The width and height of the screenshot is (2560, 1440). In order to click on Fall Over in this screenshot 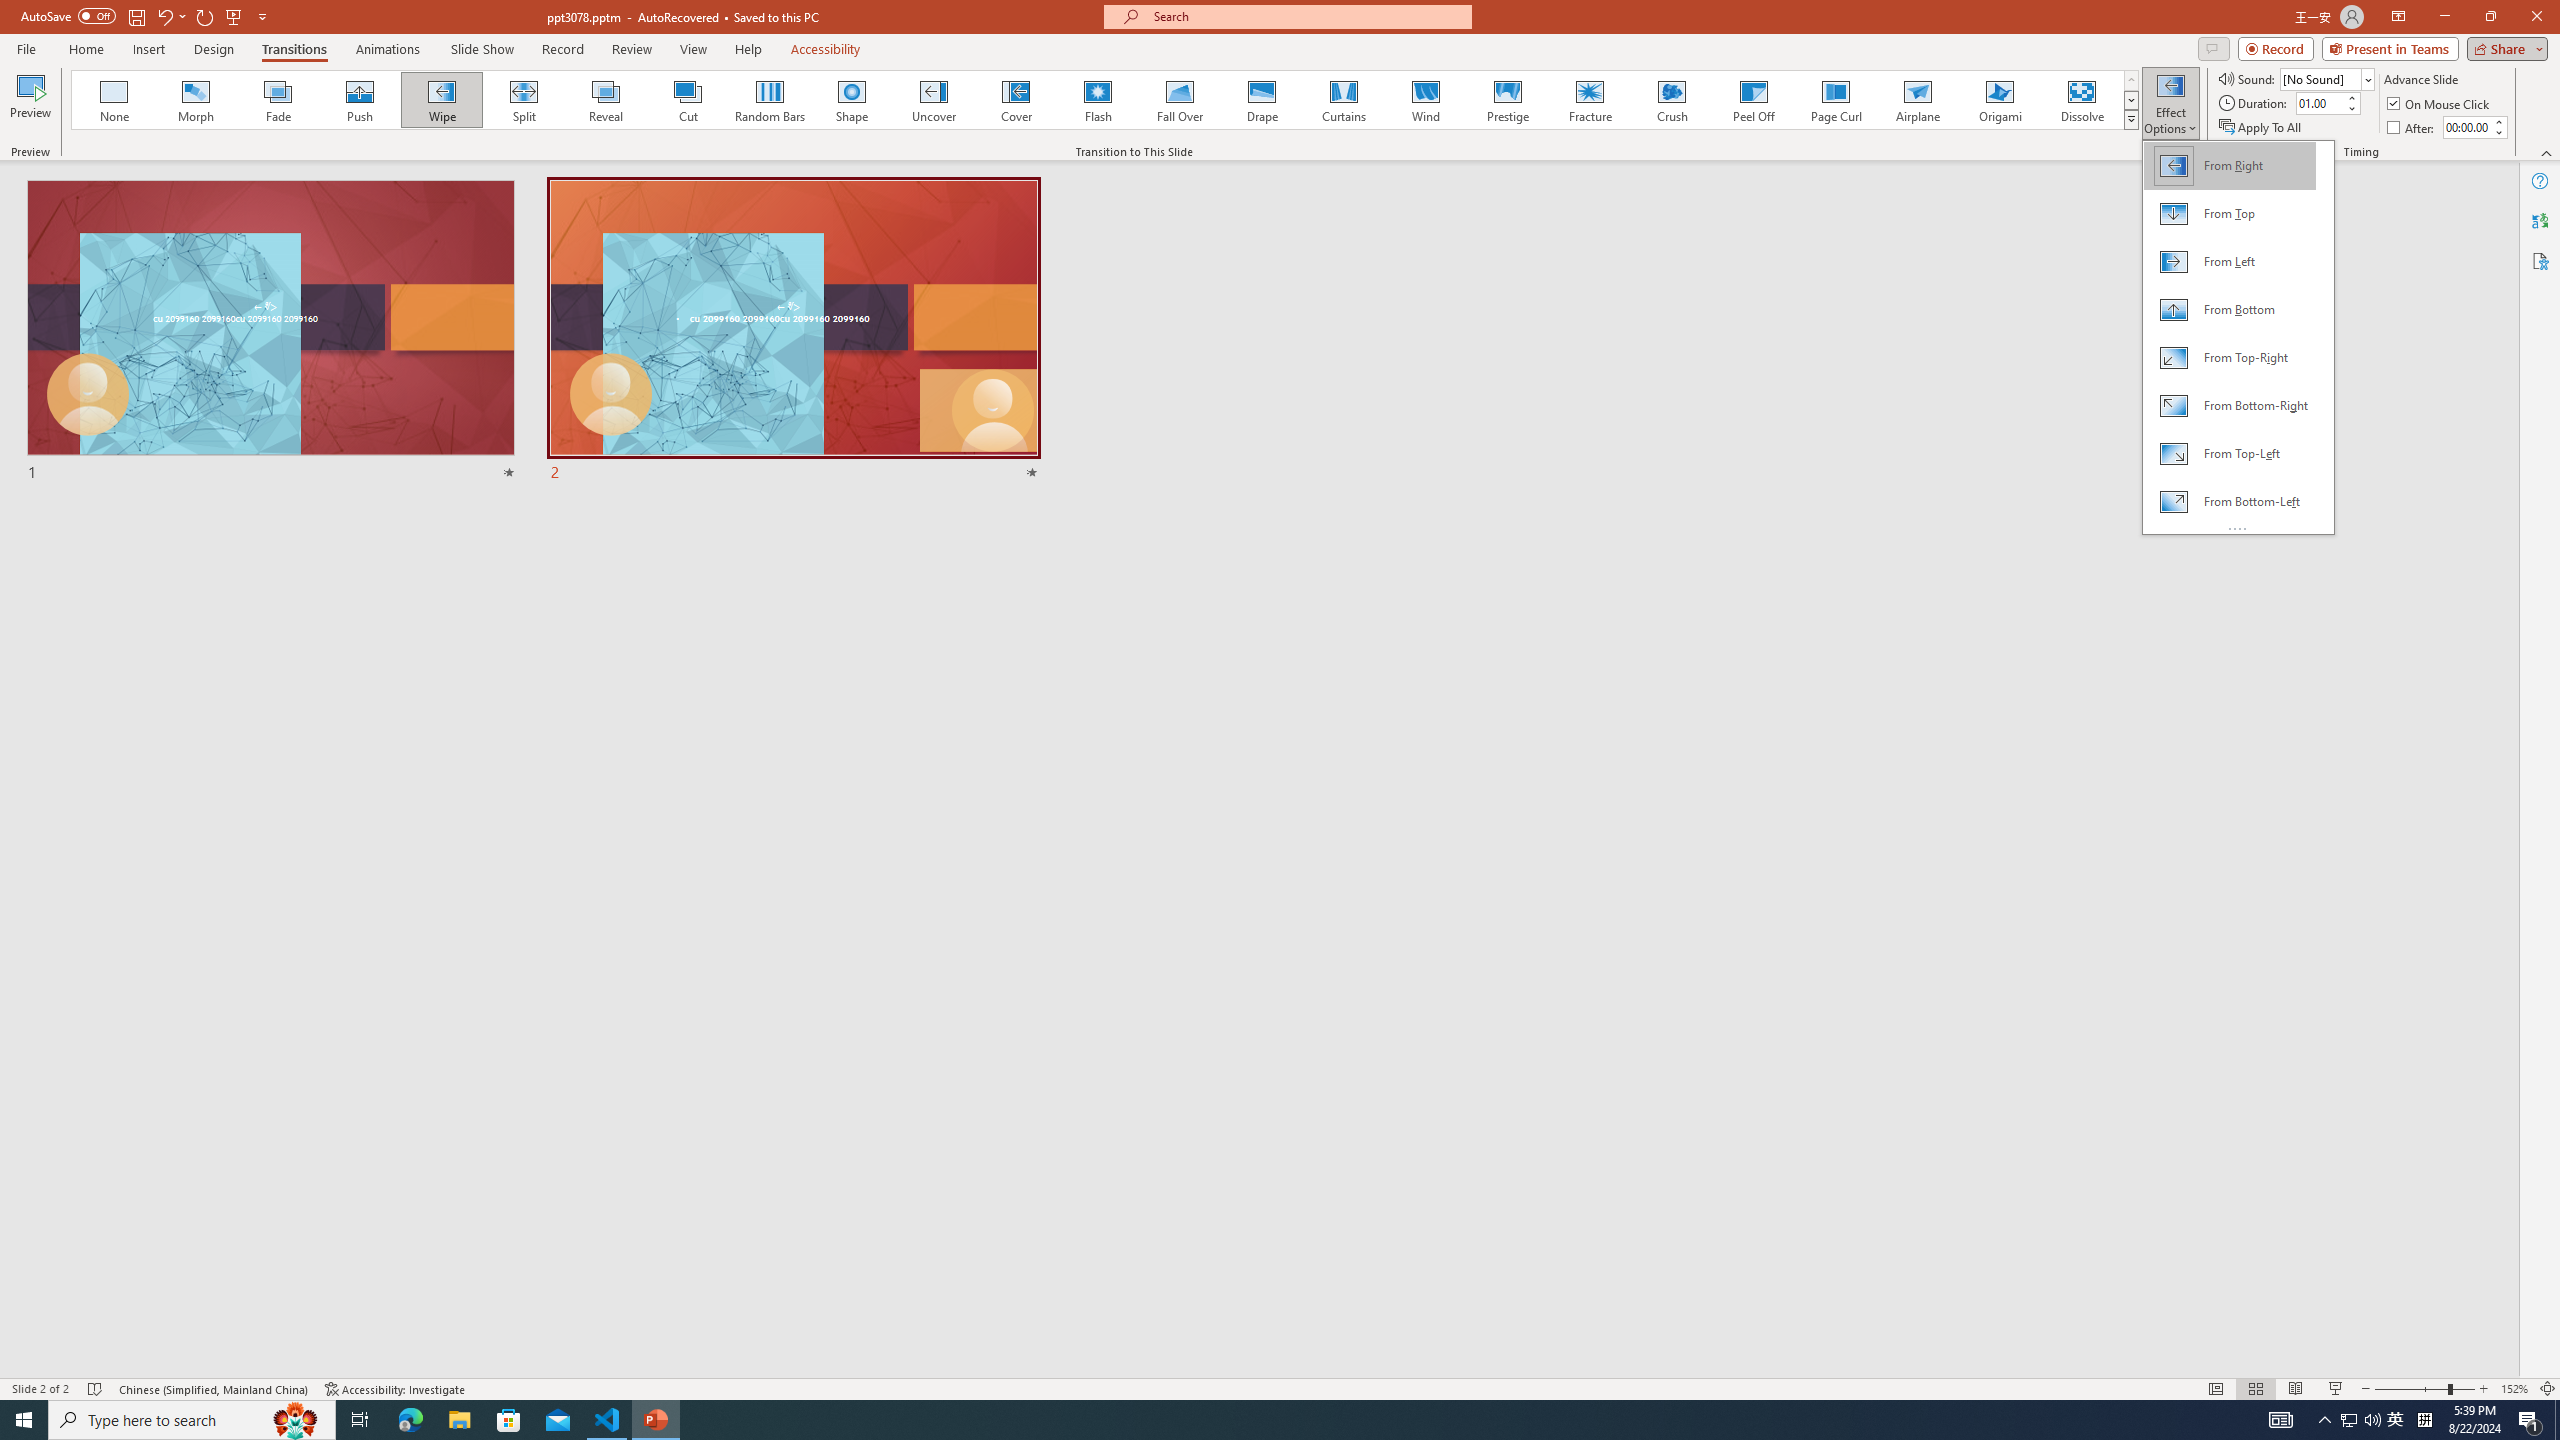, I will do `click(1180, 100)`.